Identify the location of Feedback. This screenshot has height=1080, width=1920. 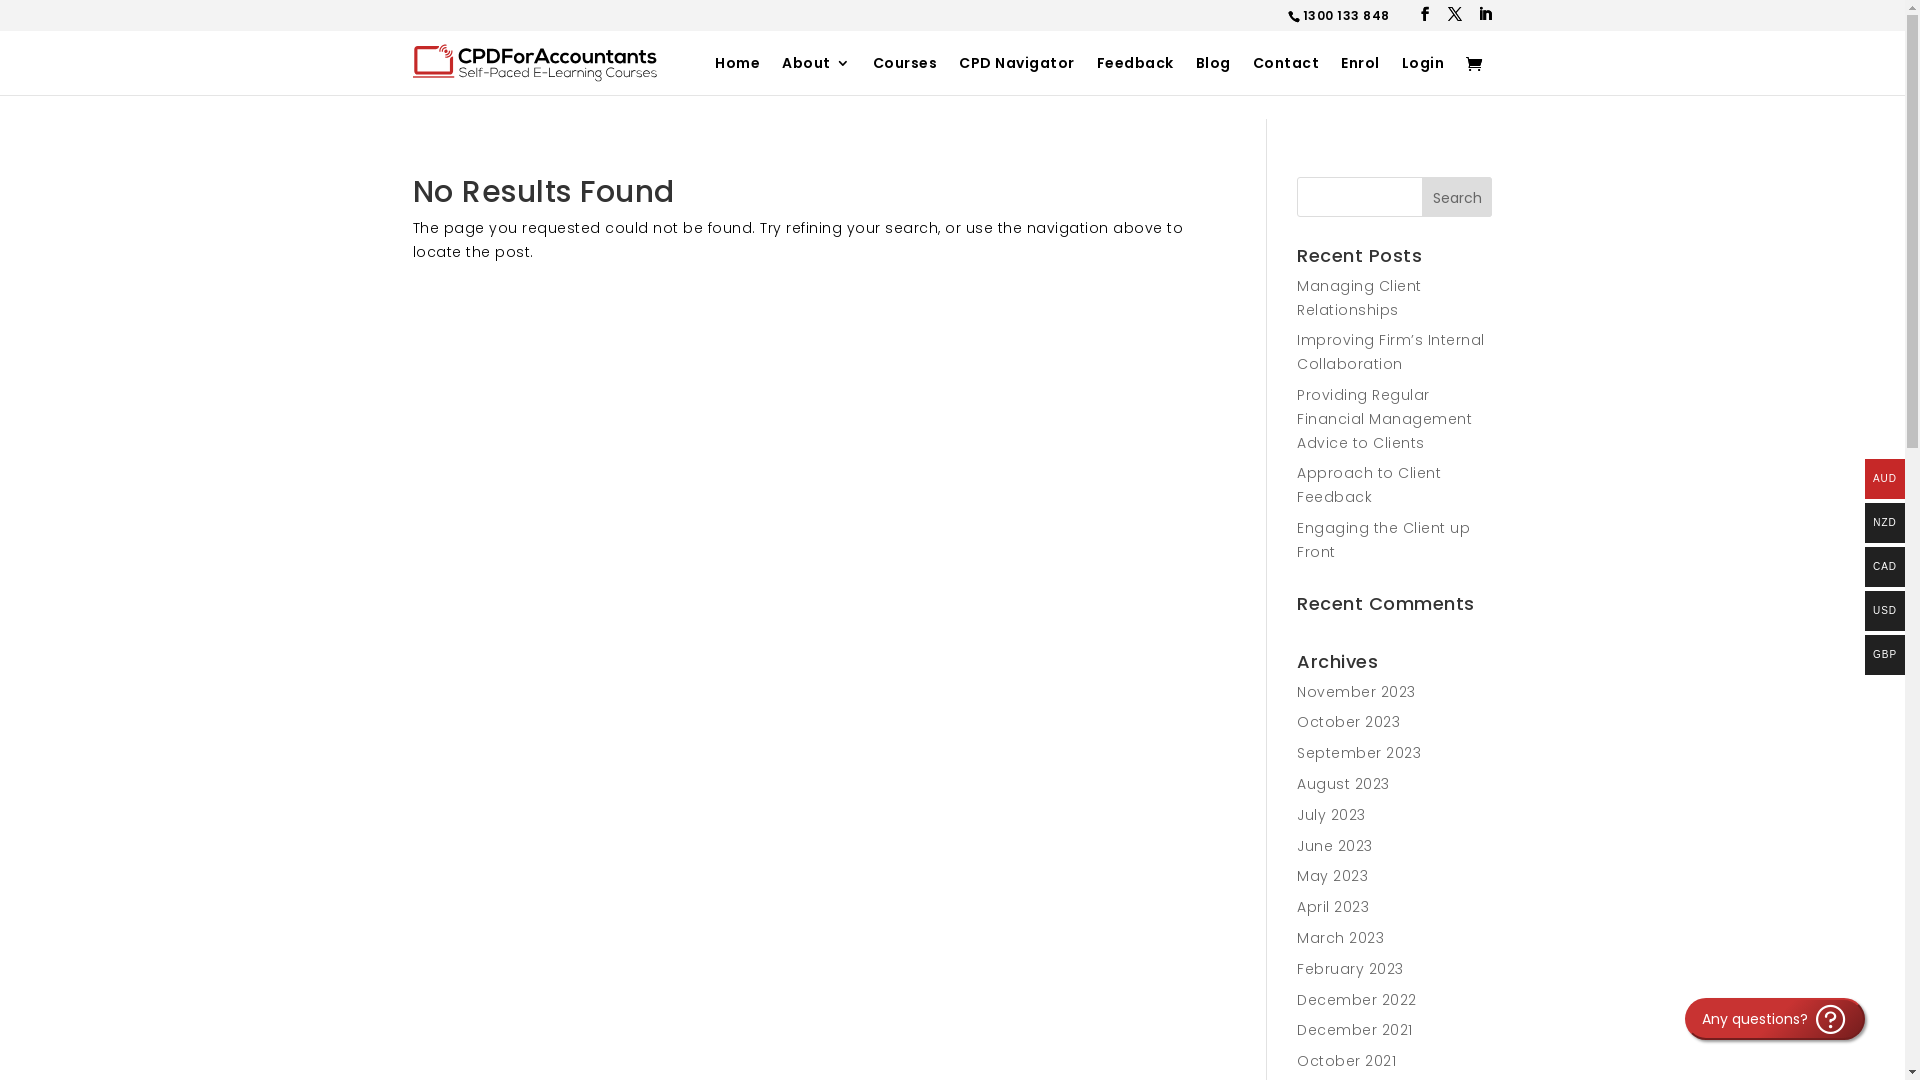
(1134, 76).